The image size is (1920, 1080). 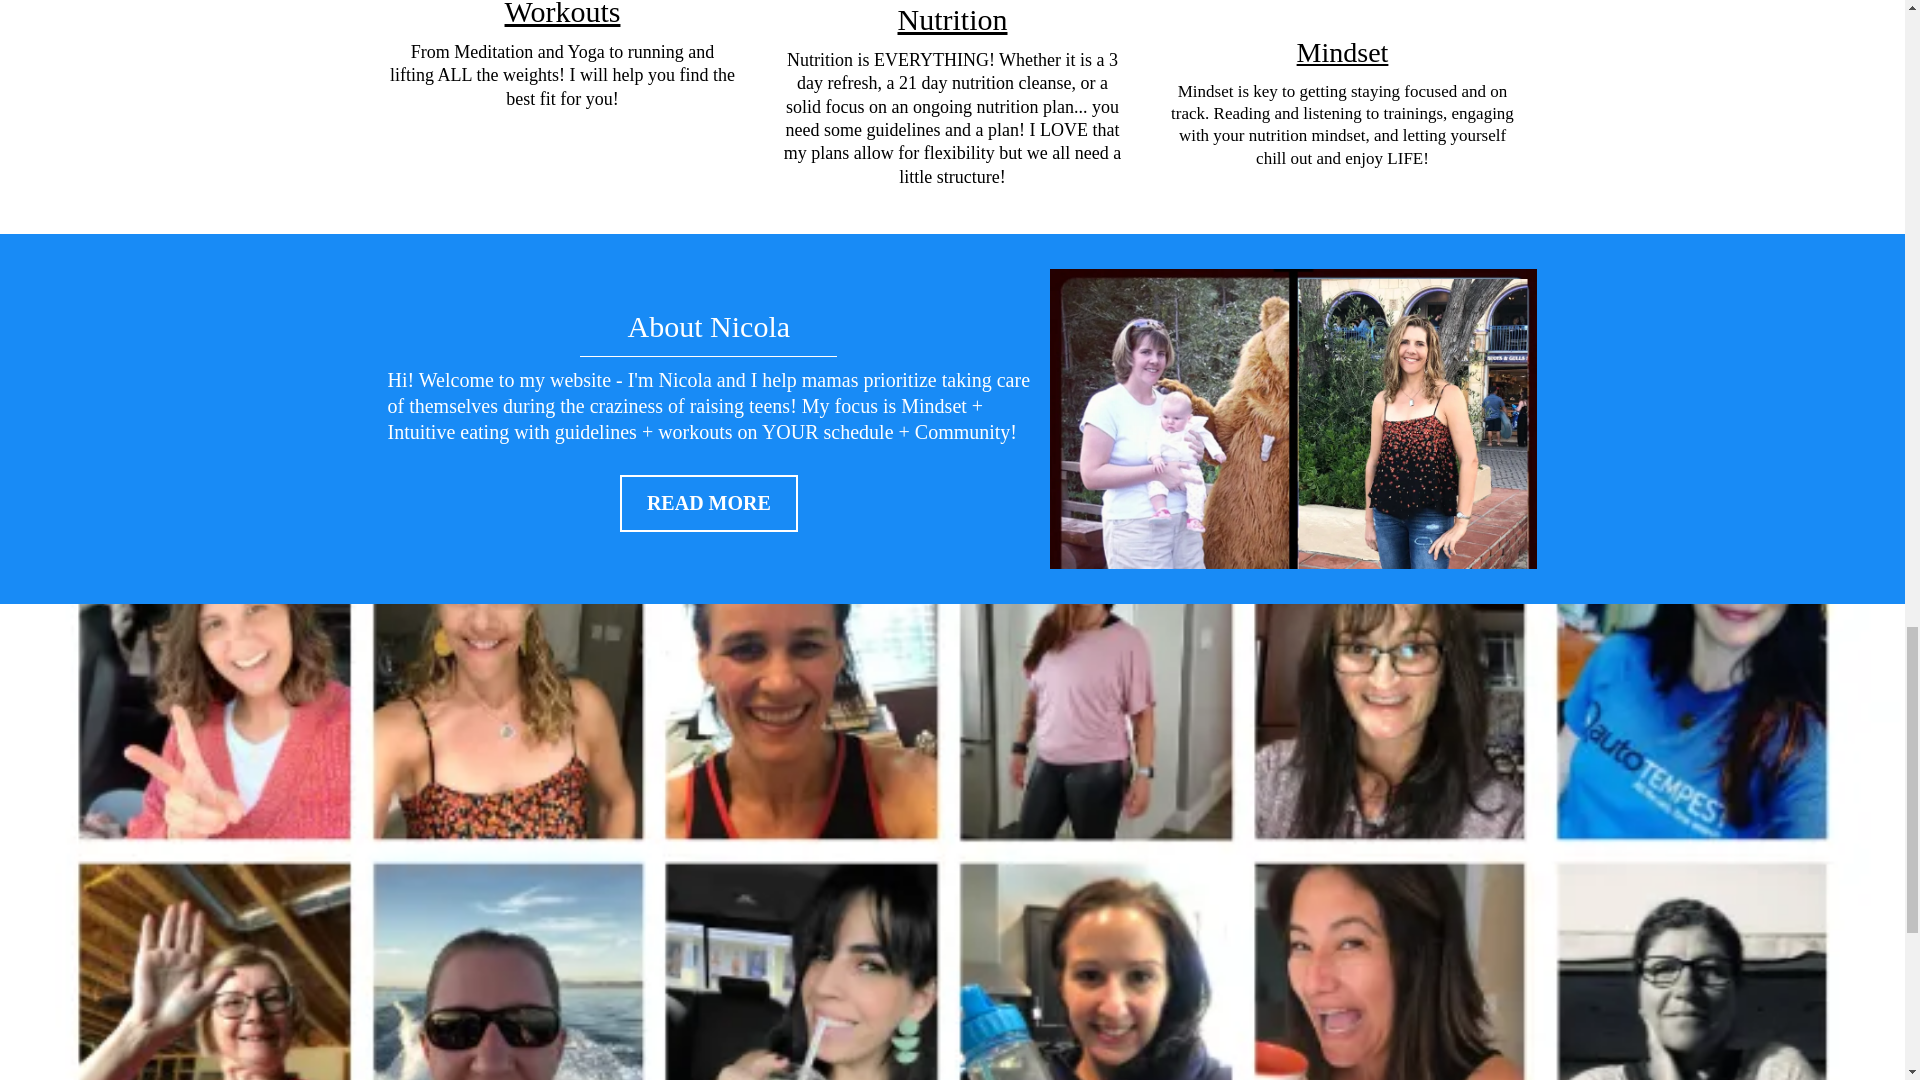 What do you see at coordinates (709, 504) in the screenshot?
I see `READ MORE` at bounding box center [709, 504].